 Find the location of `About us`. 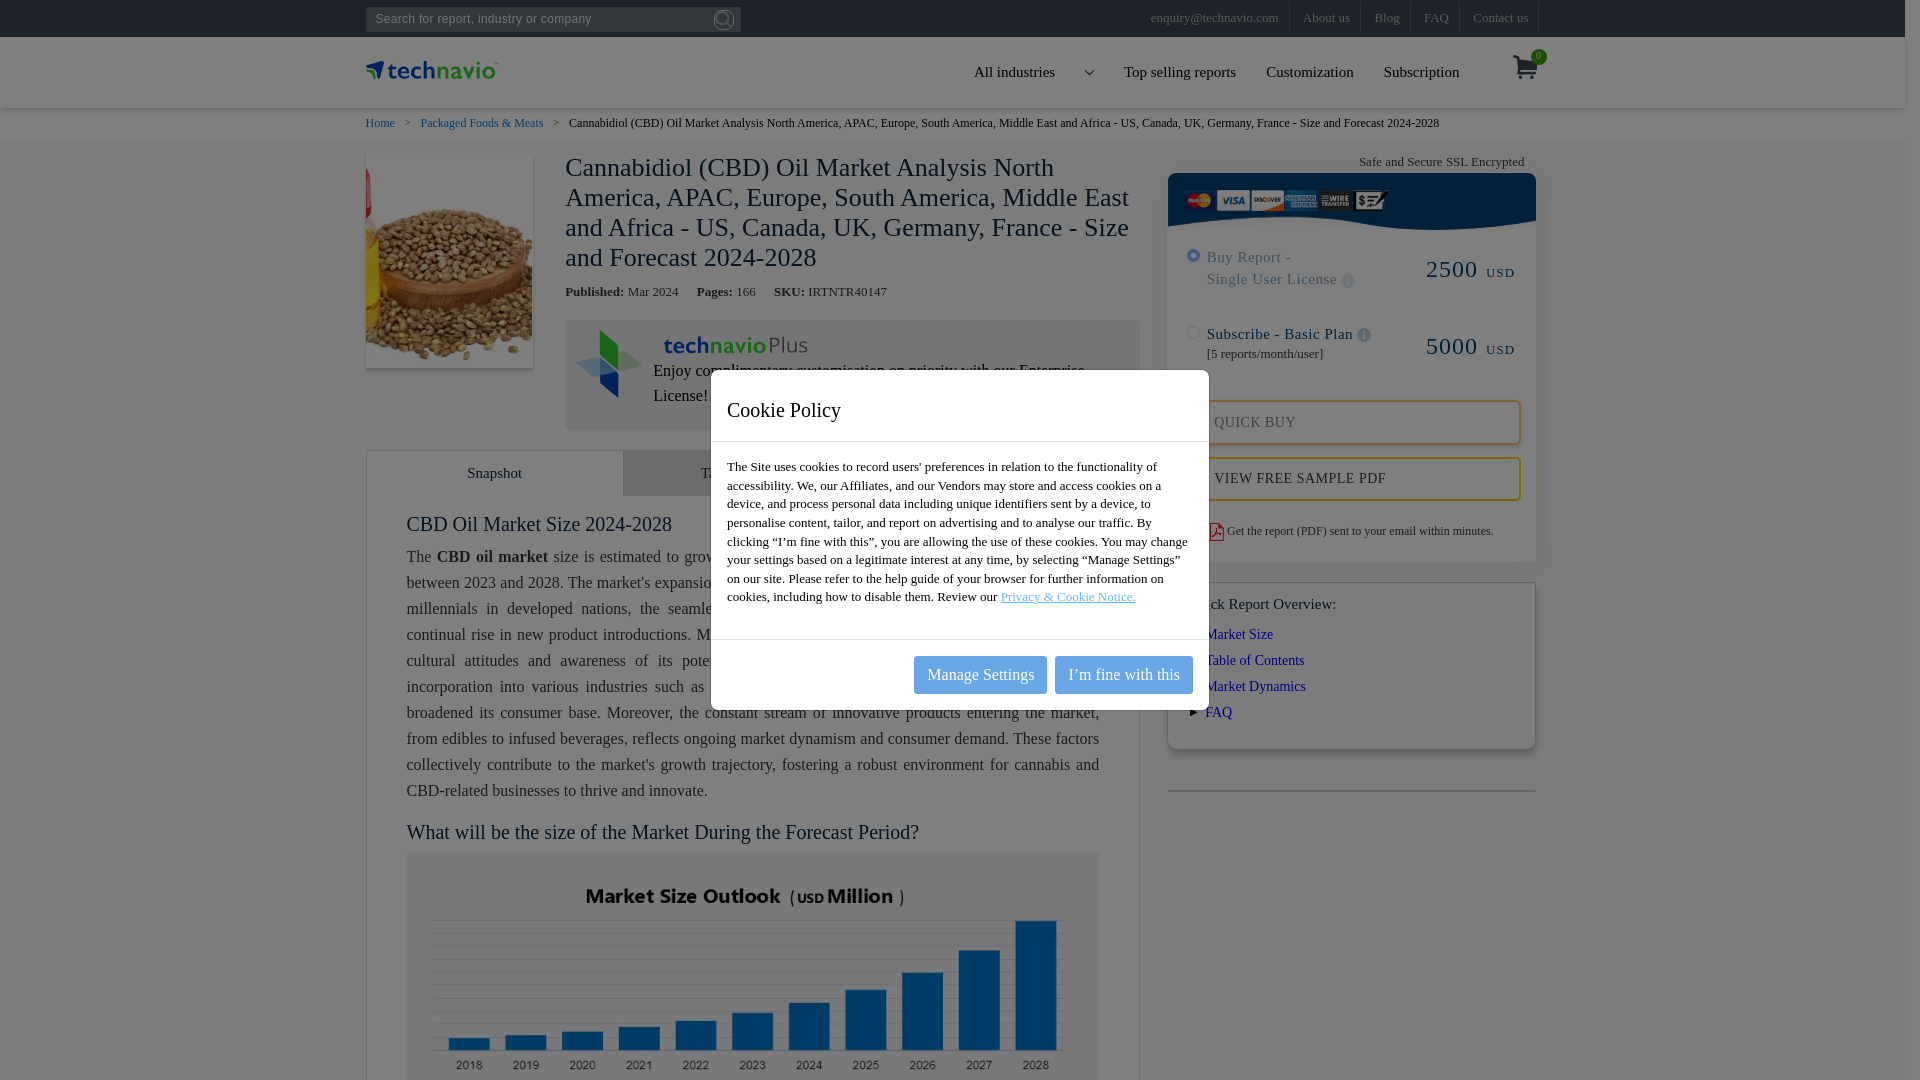

About us is located at coordinates (1326, 17).